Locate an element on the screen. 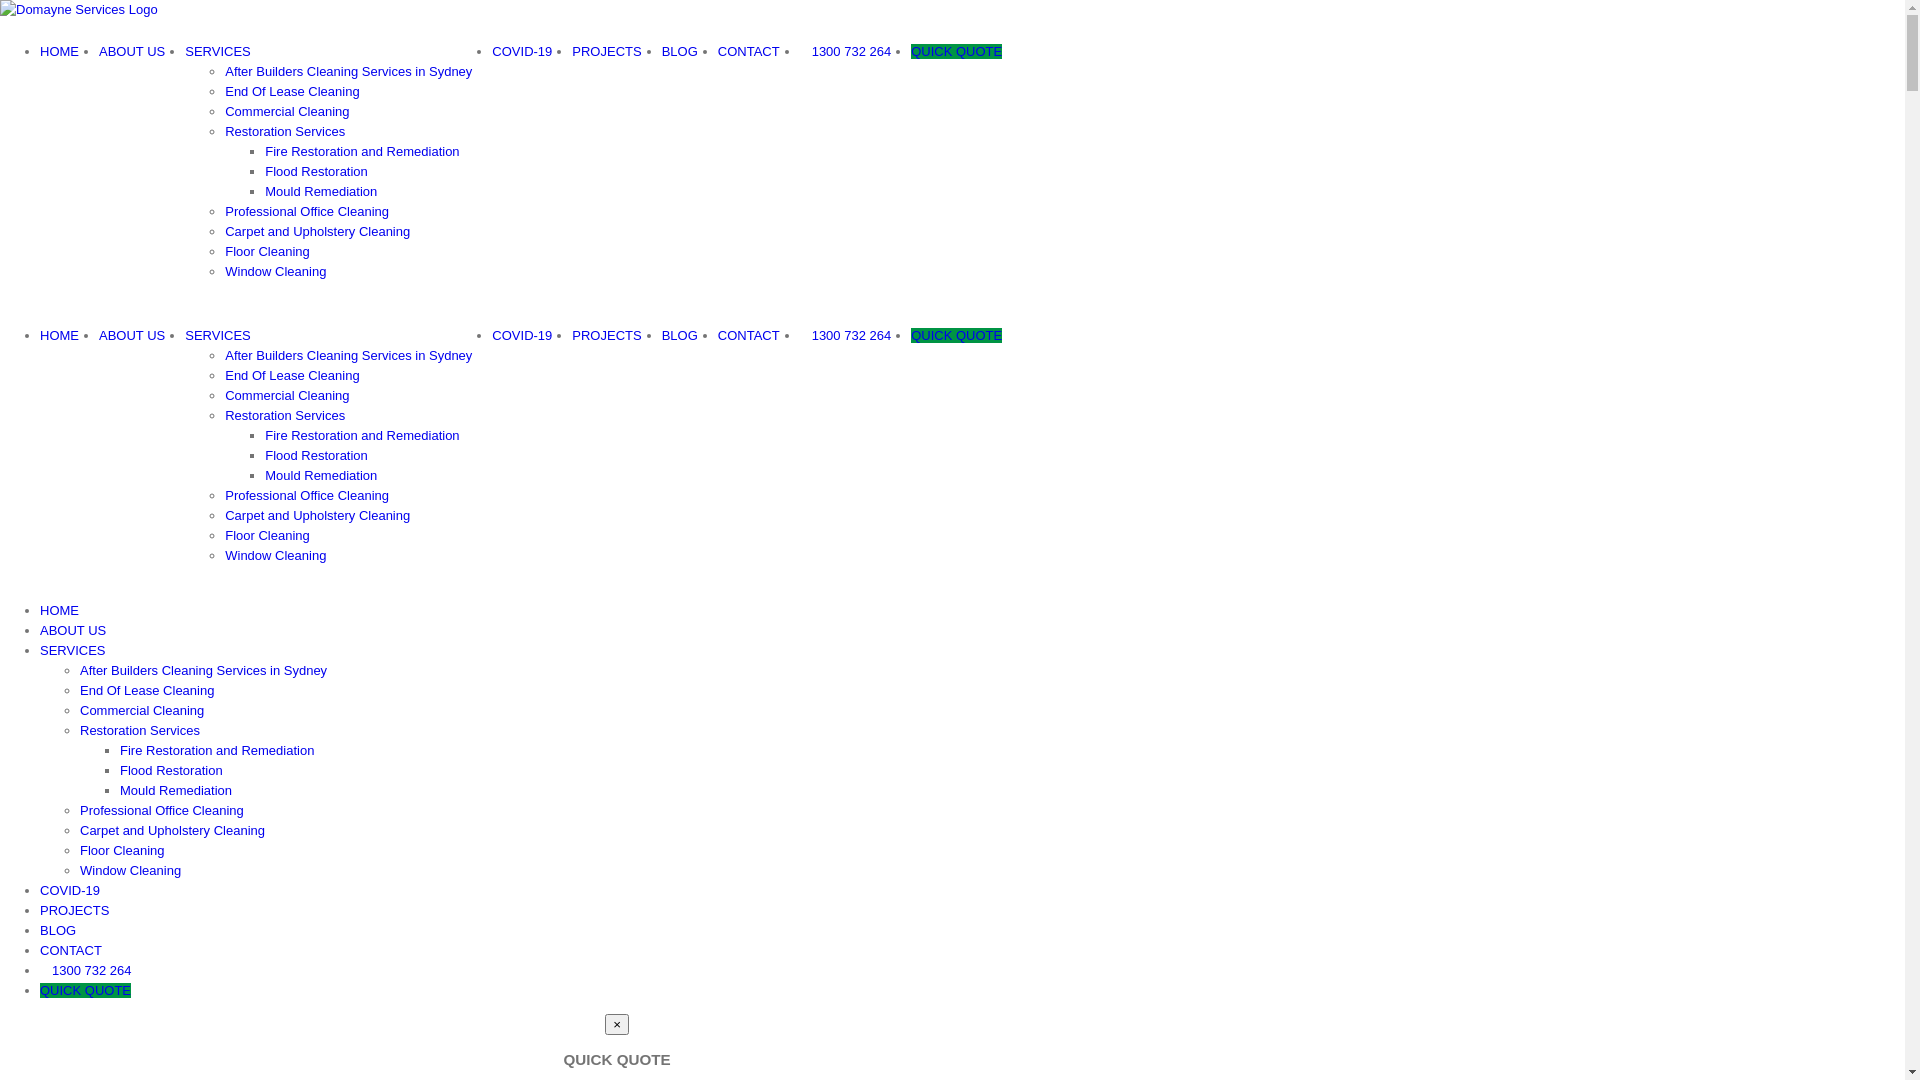  End Of Lease Cleaning is located at coordinates (292, 92).